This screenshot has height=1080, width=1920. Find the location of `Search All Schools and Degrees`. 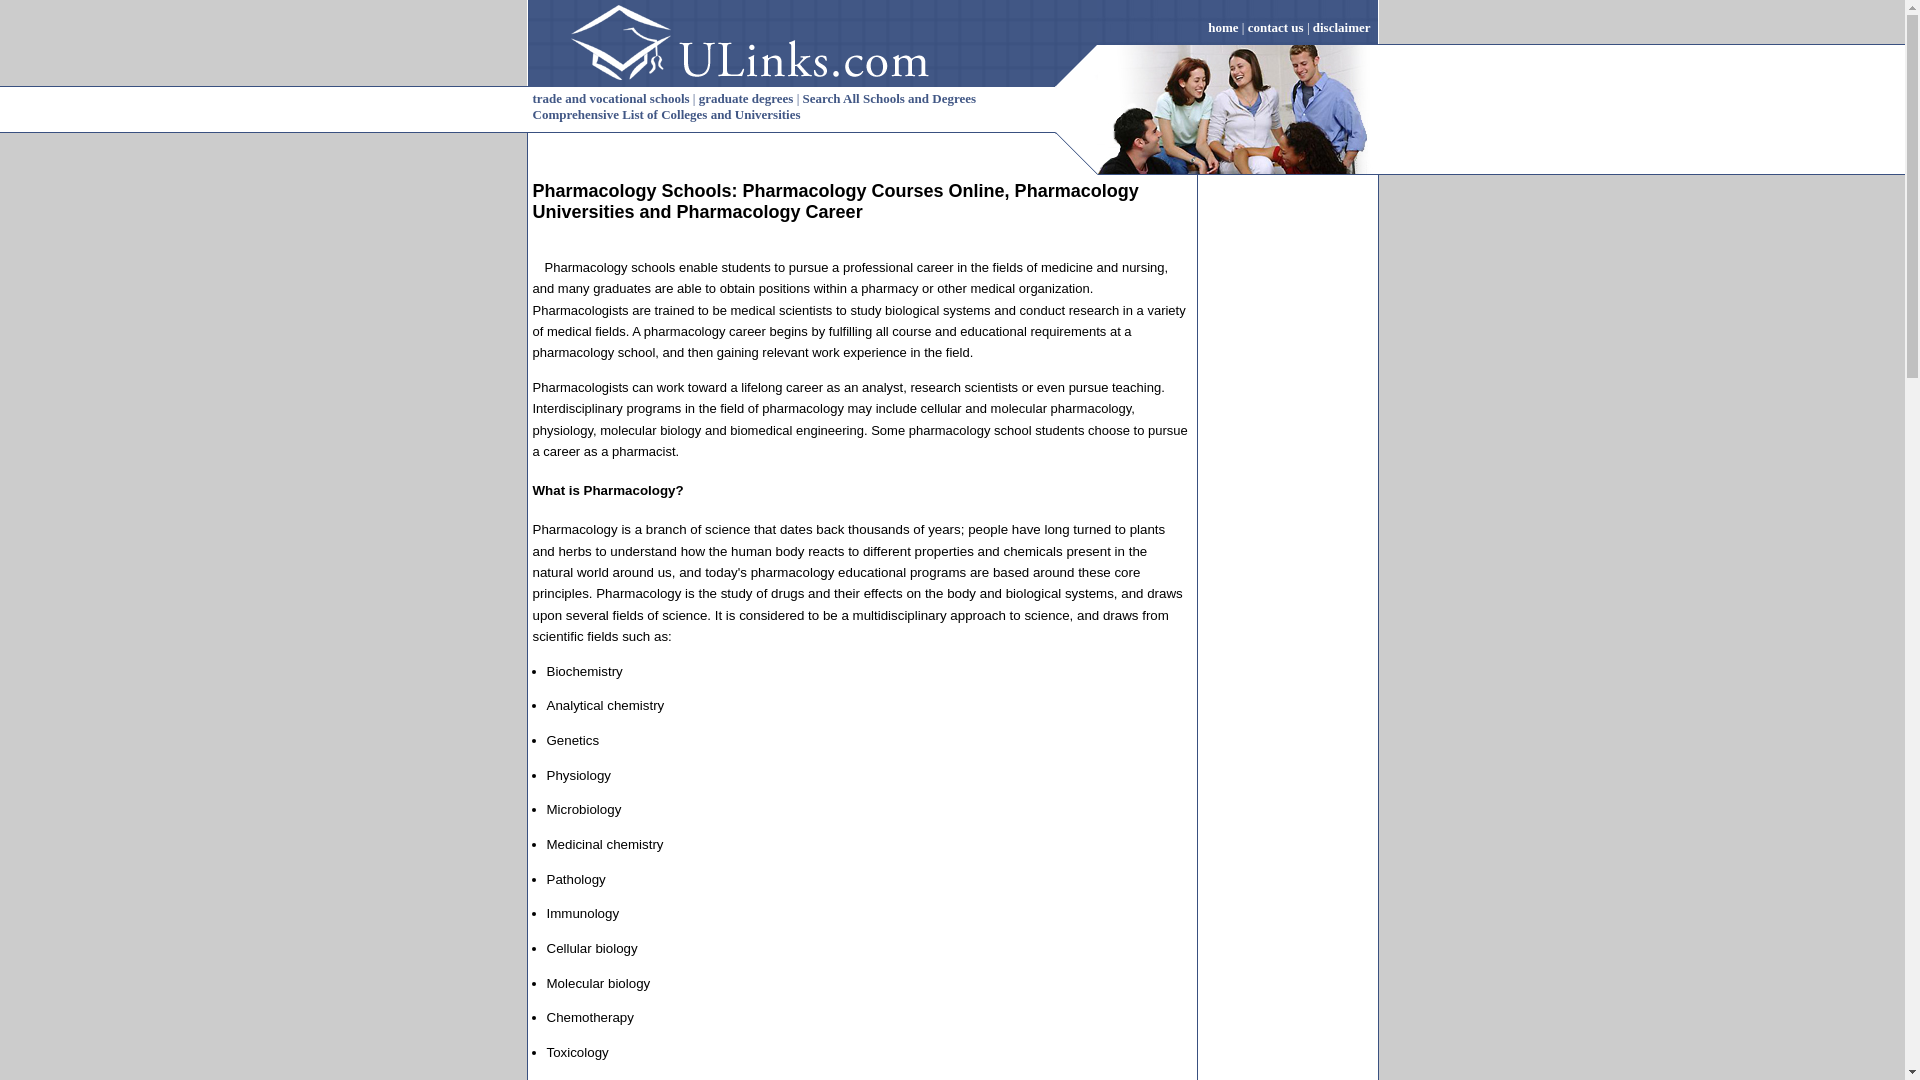

Search All Schools and Degrees is located at coordinates (890, 98).